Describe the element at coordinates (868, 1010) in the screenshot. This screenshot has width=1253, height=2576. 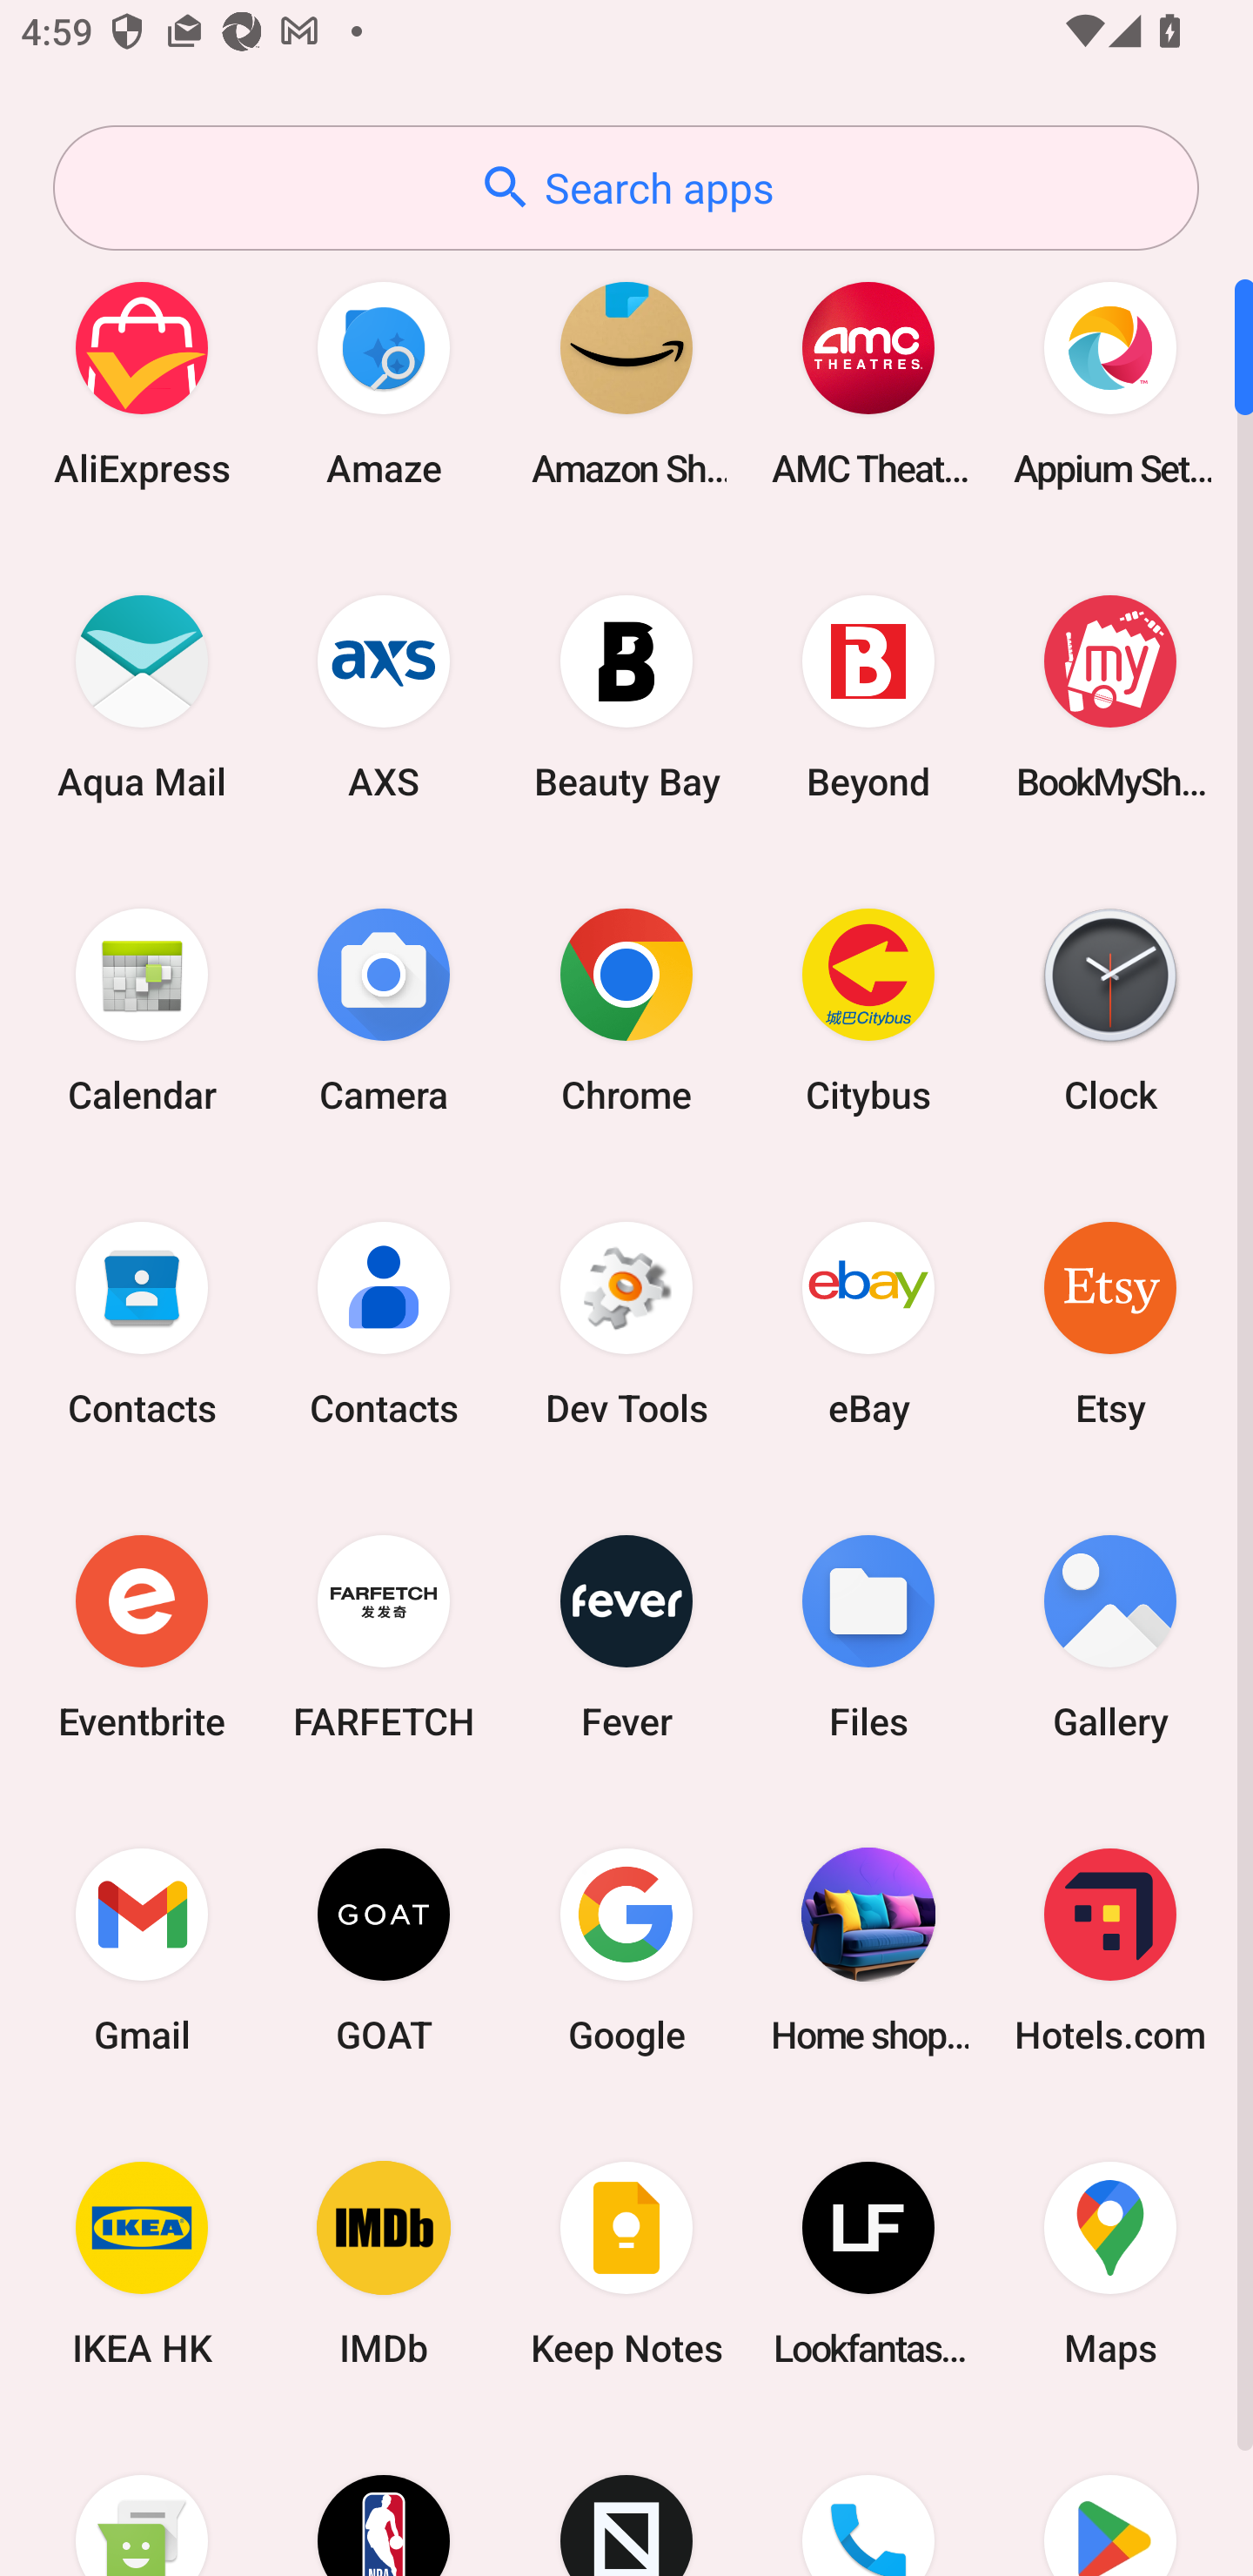
I see `Citybus` at that location.